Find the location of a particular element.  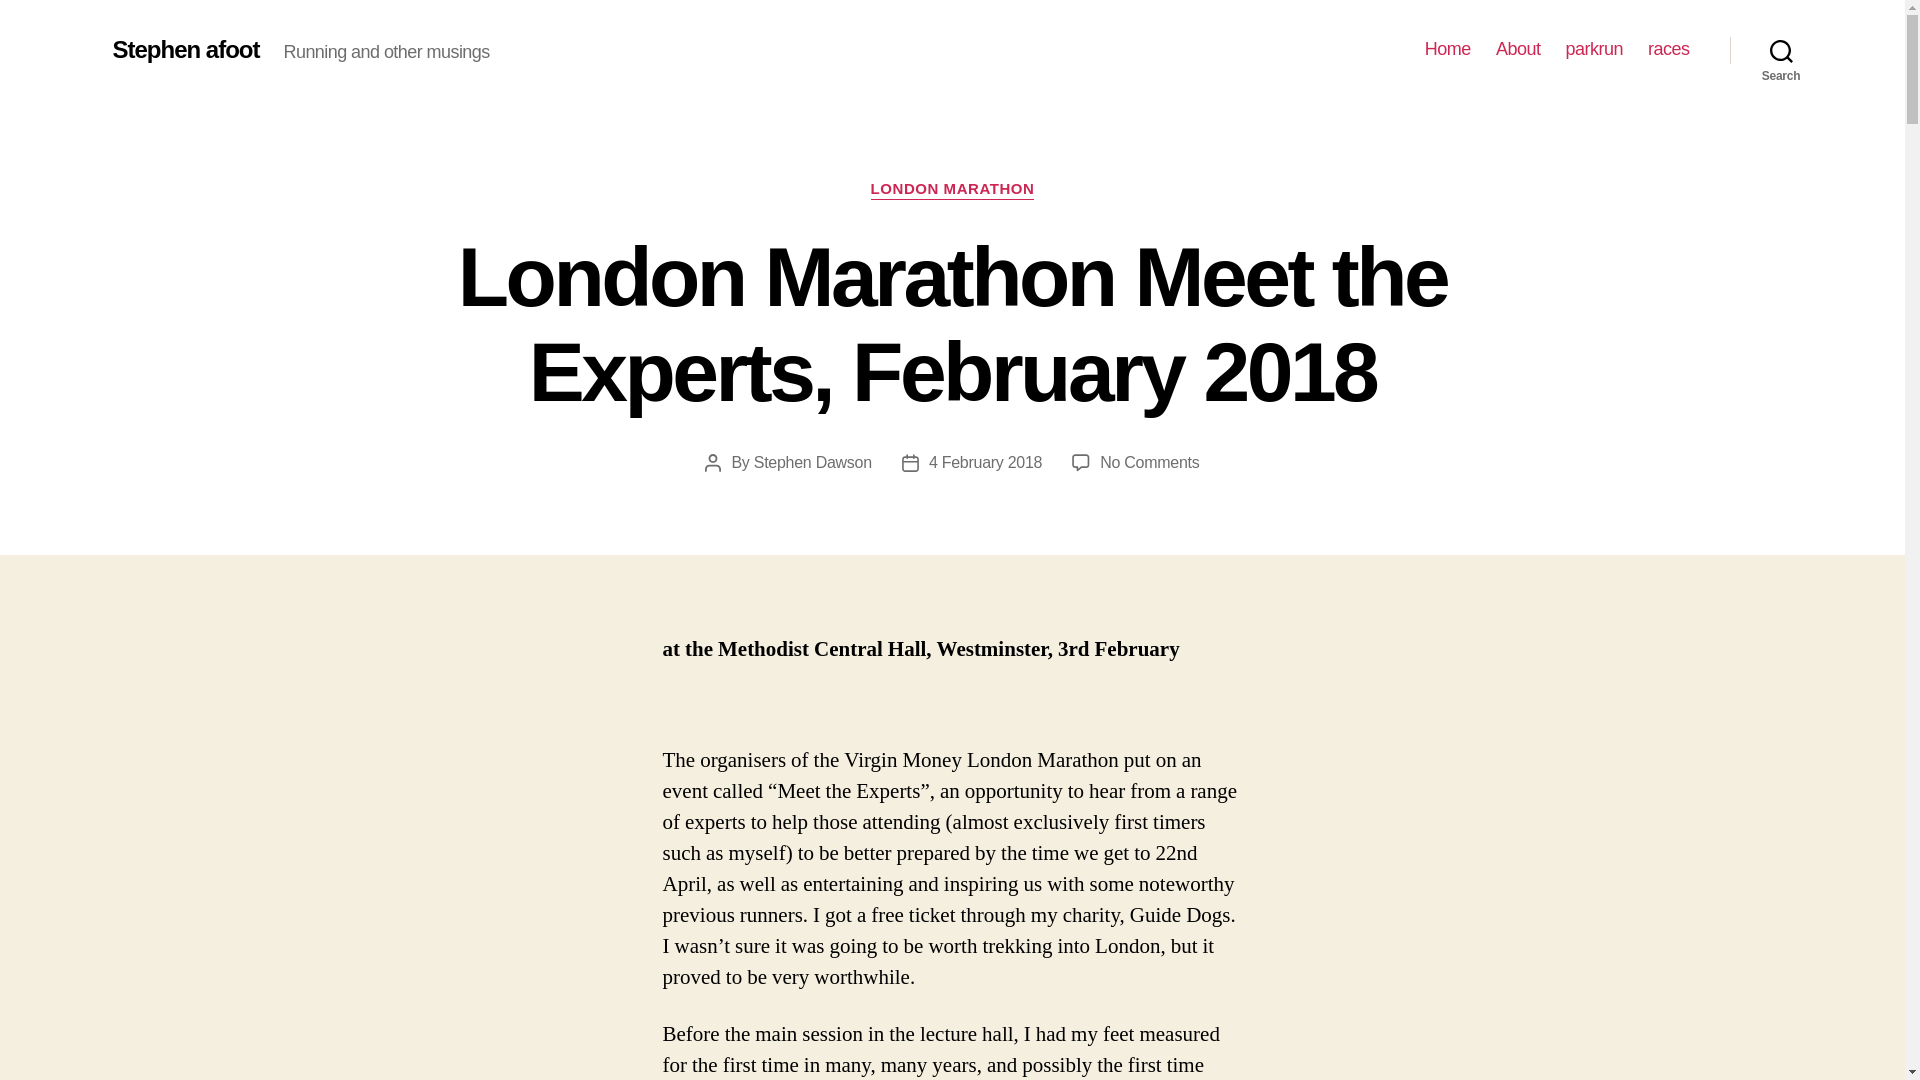

Home is located at coordinates (1447, 49).